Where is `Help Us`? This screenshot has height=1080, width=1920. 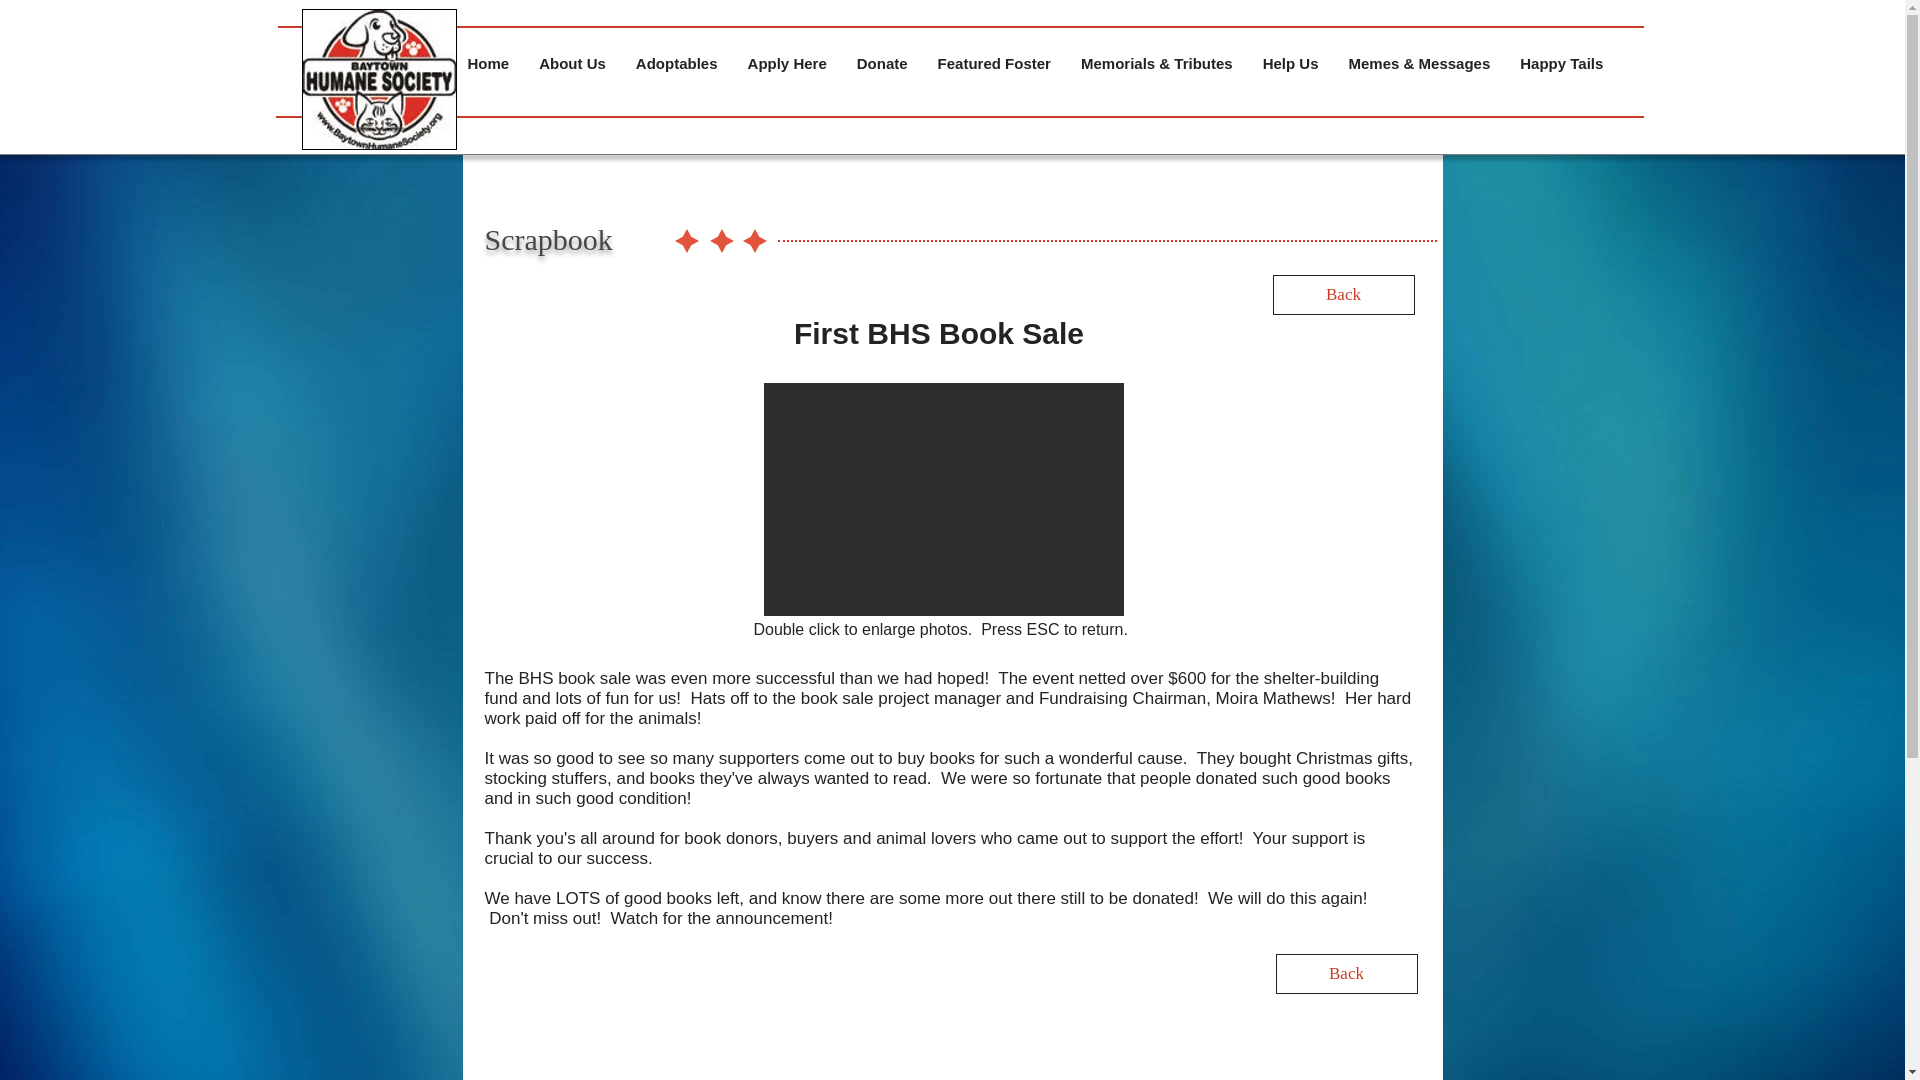
Help Us is located at coordinates (1291, 68).